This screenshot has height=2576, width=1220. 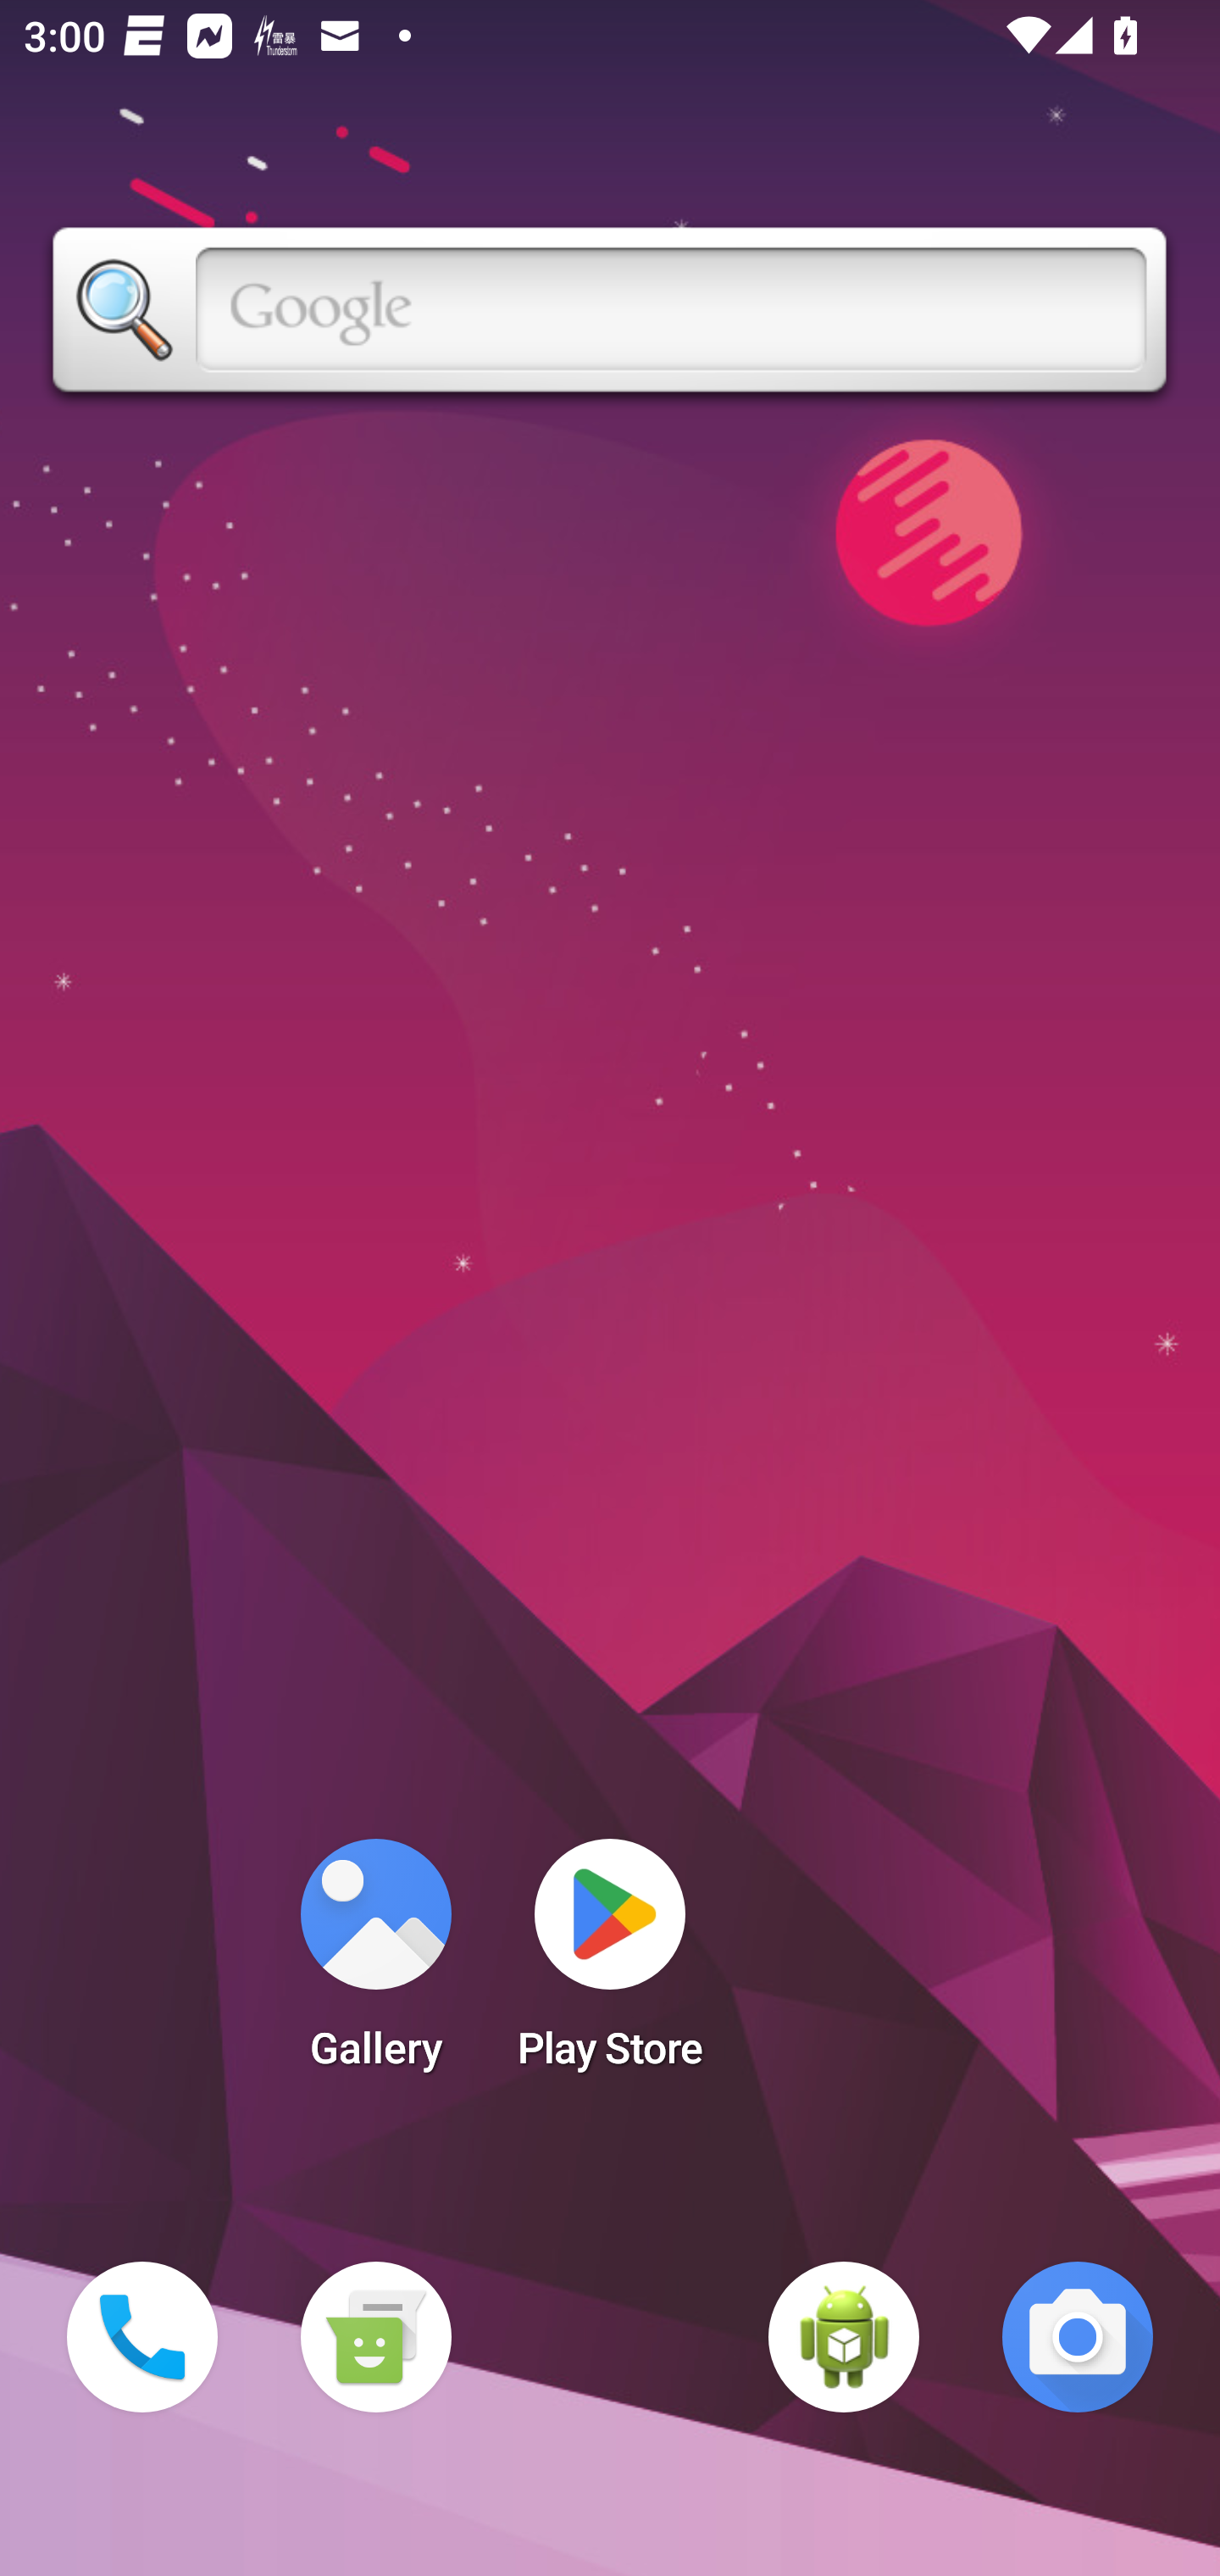 I want to click on Camera, so click(x=1078, y=2337).